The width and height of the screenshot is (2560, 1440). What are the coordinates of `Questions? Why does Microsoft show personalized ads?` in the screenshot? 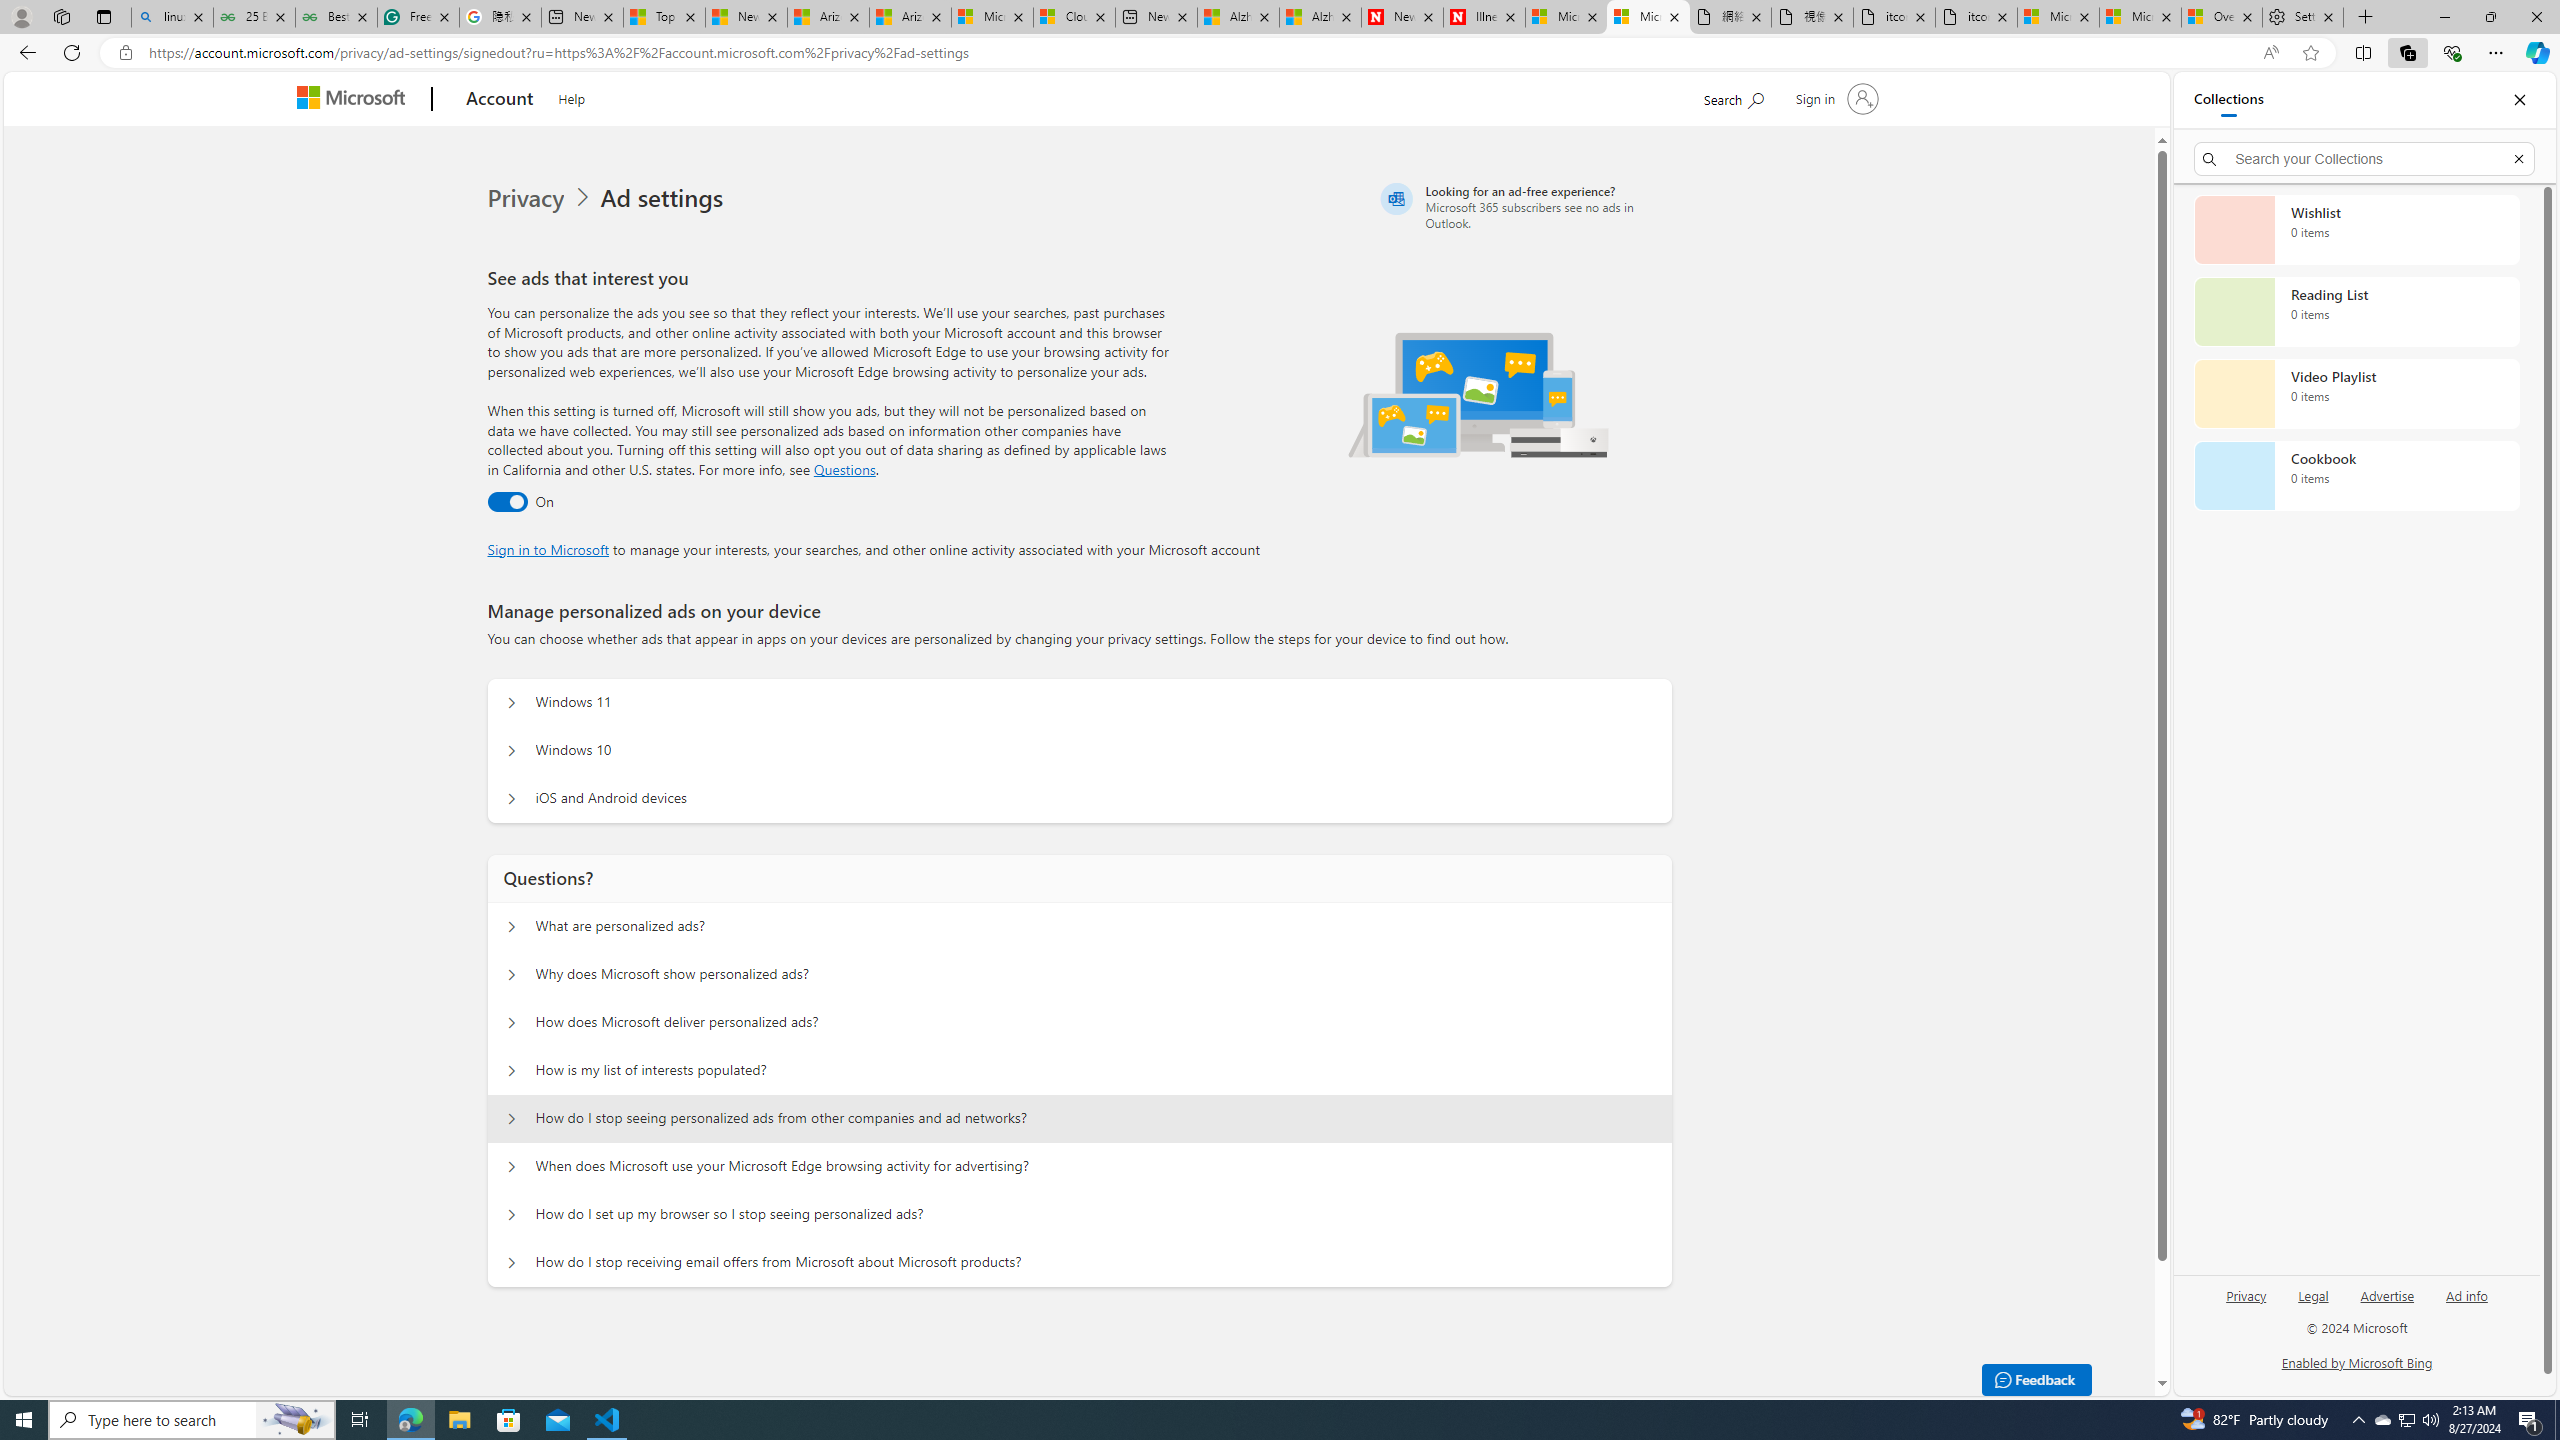 It's located at (510, 974).